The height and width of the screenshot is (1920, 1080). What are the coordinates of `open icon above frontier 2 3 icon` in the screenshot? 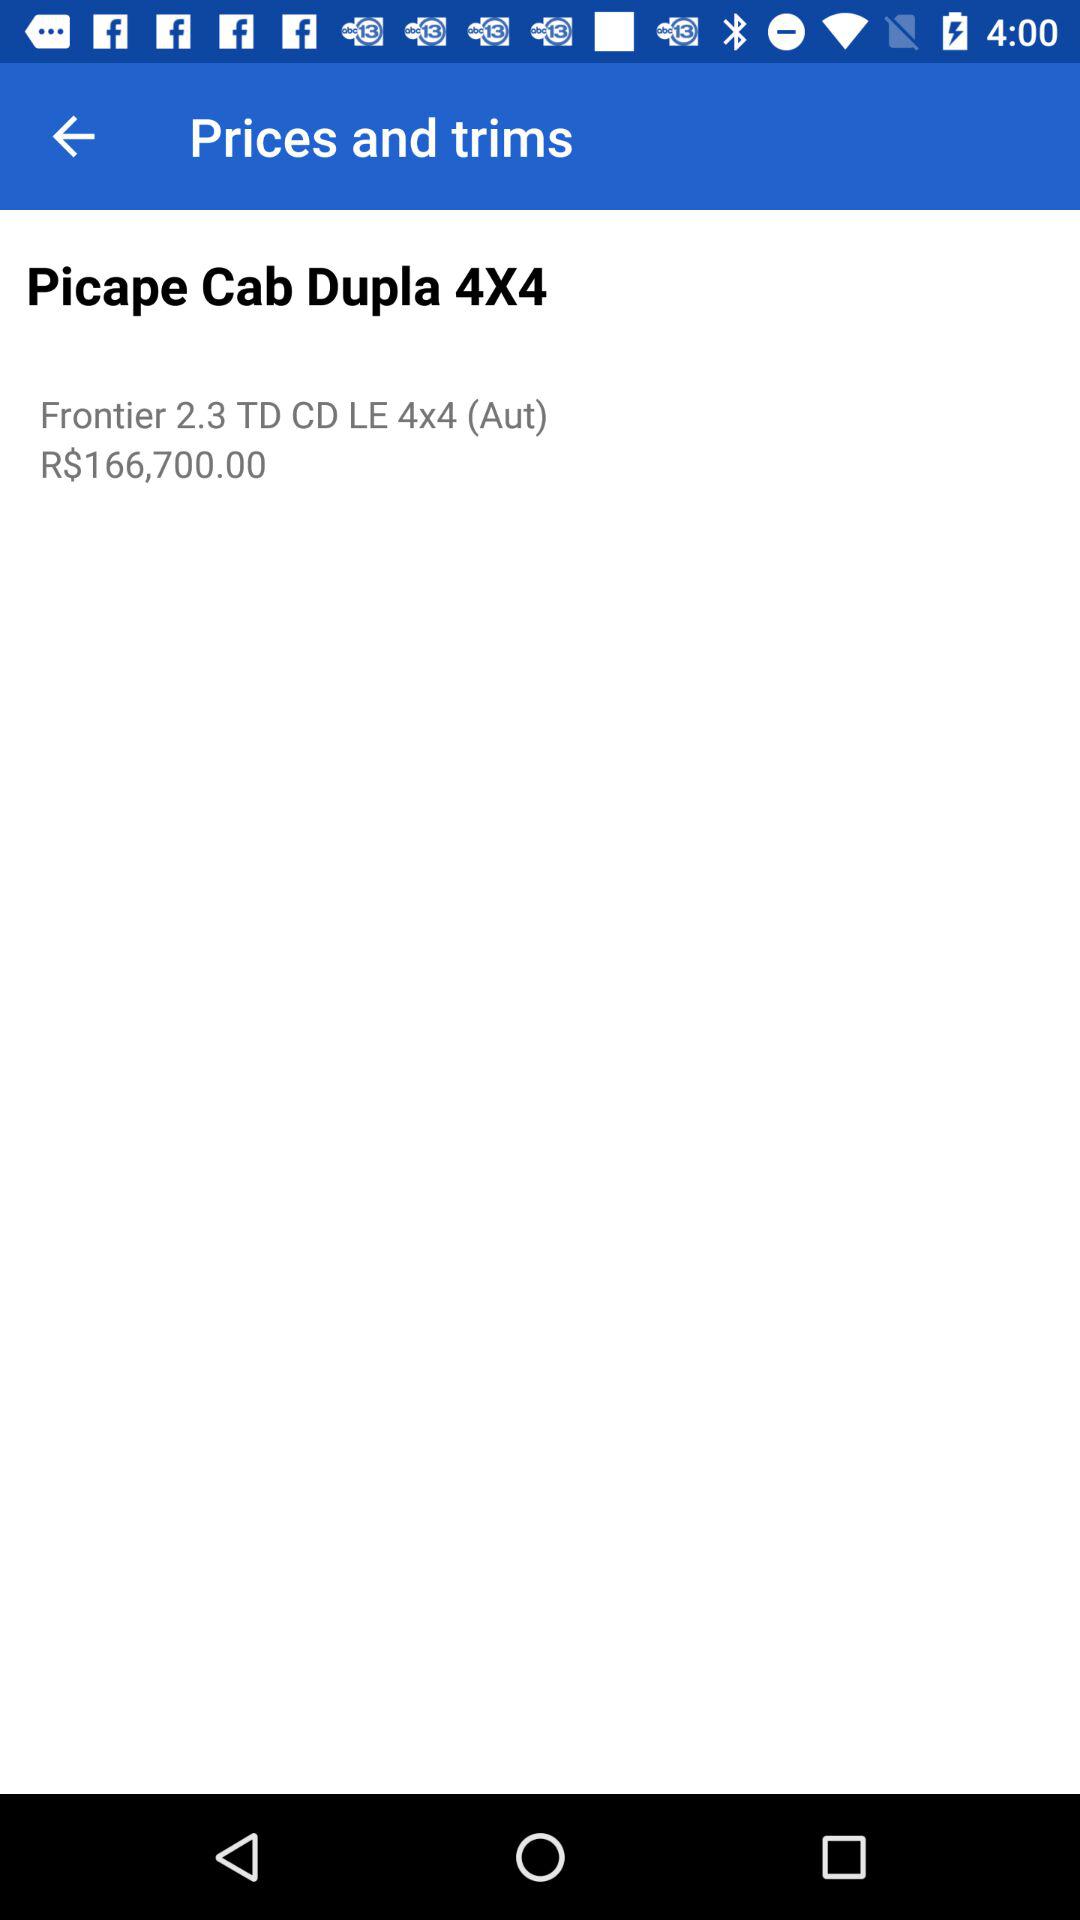 It's located at (540, 286).